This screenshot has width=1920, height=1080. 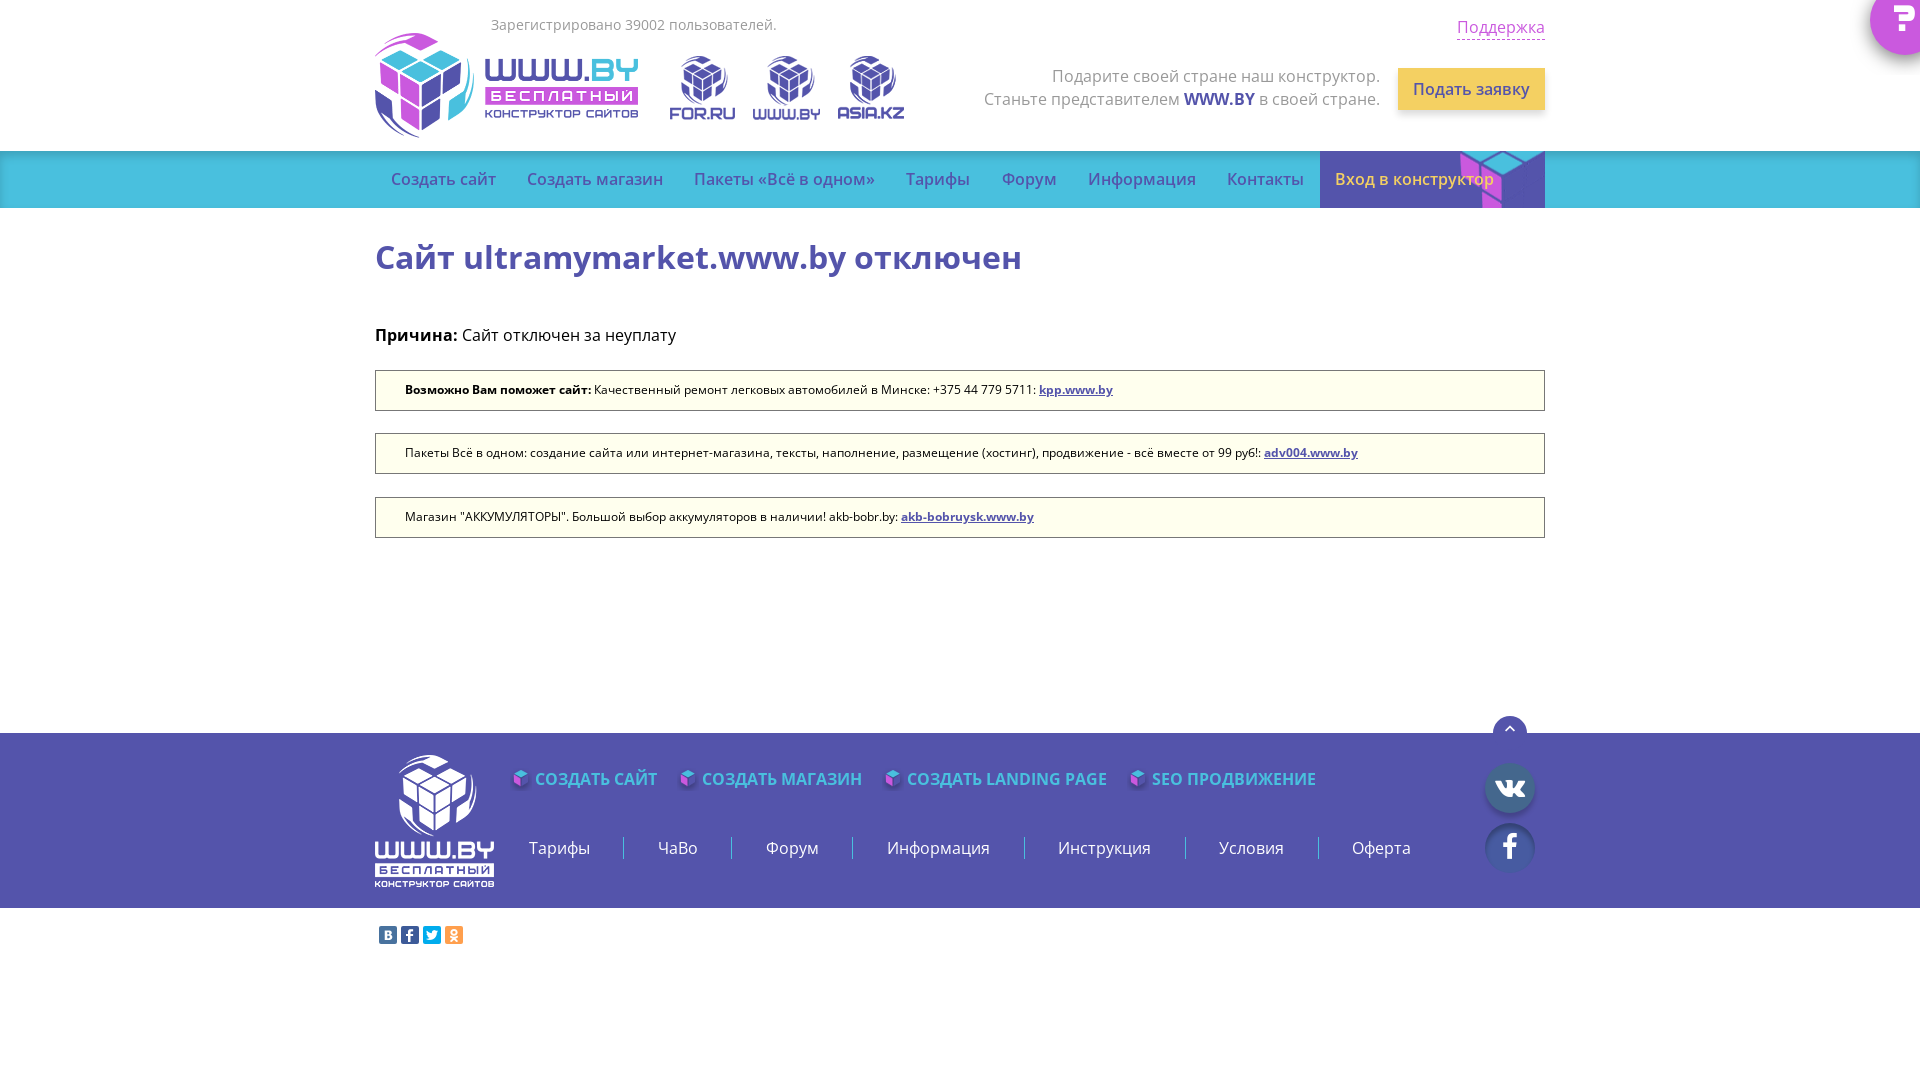 What do you see at coordinates (1076, 390) in the screenshot?
I see `kpp.www.by` at bounding box center [1076, 390].